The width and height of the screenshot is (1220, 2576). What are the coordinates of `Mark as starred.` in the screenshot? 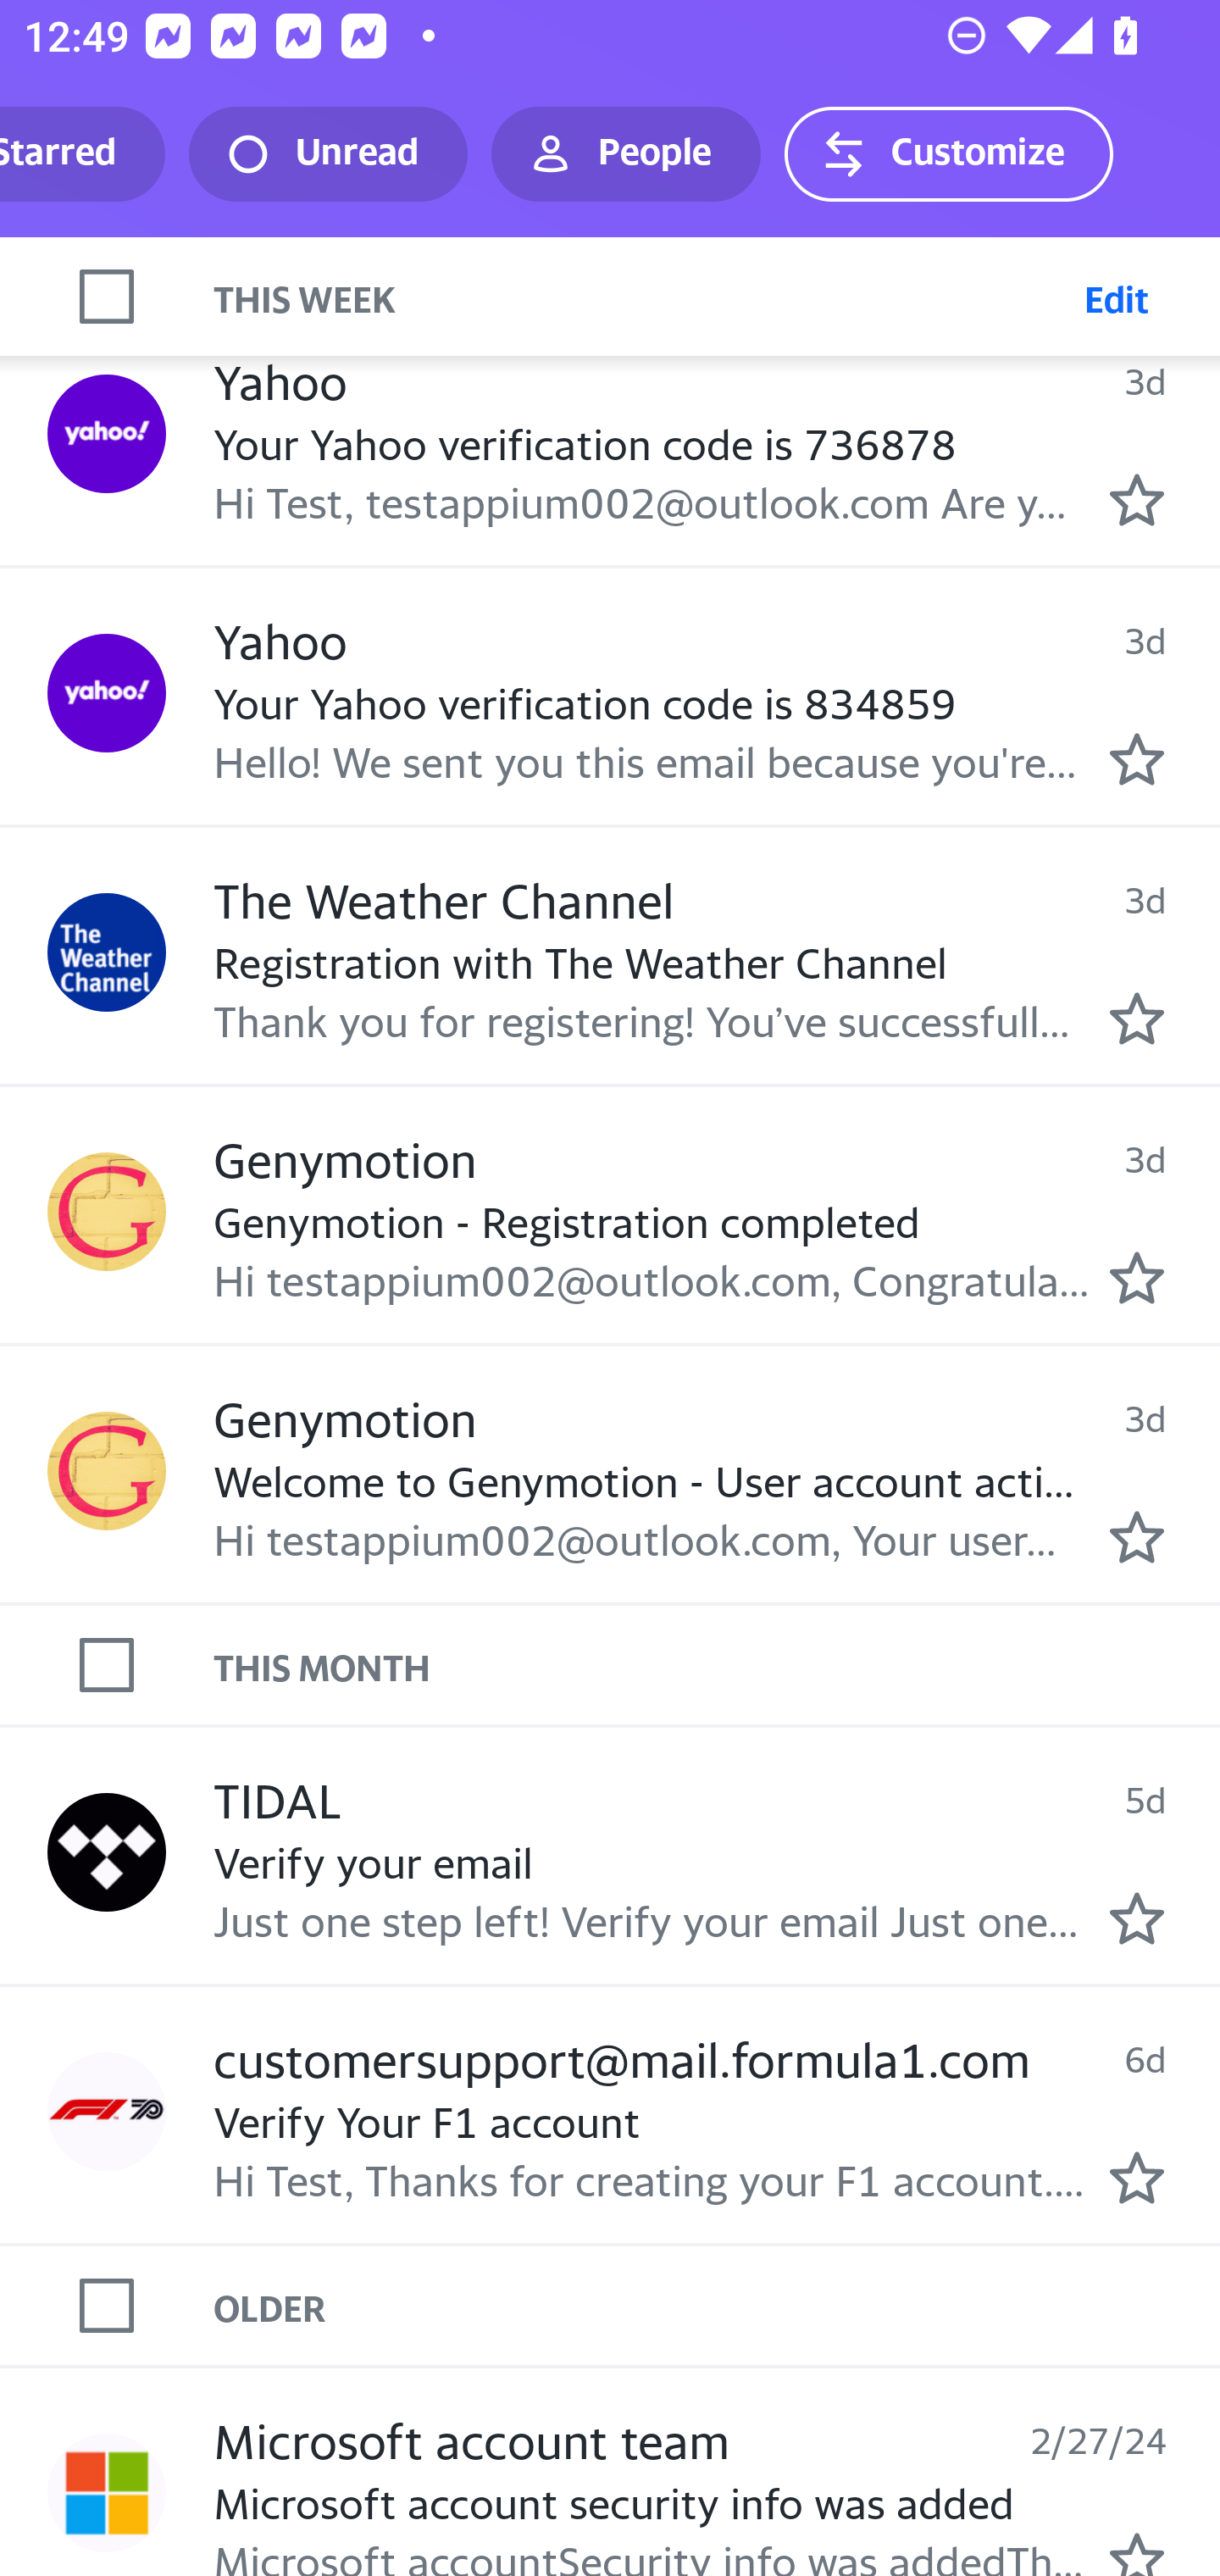 It's located at (1137, 1918).